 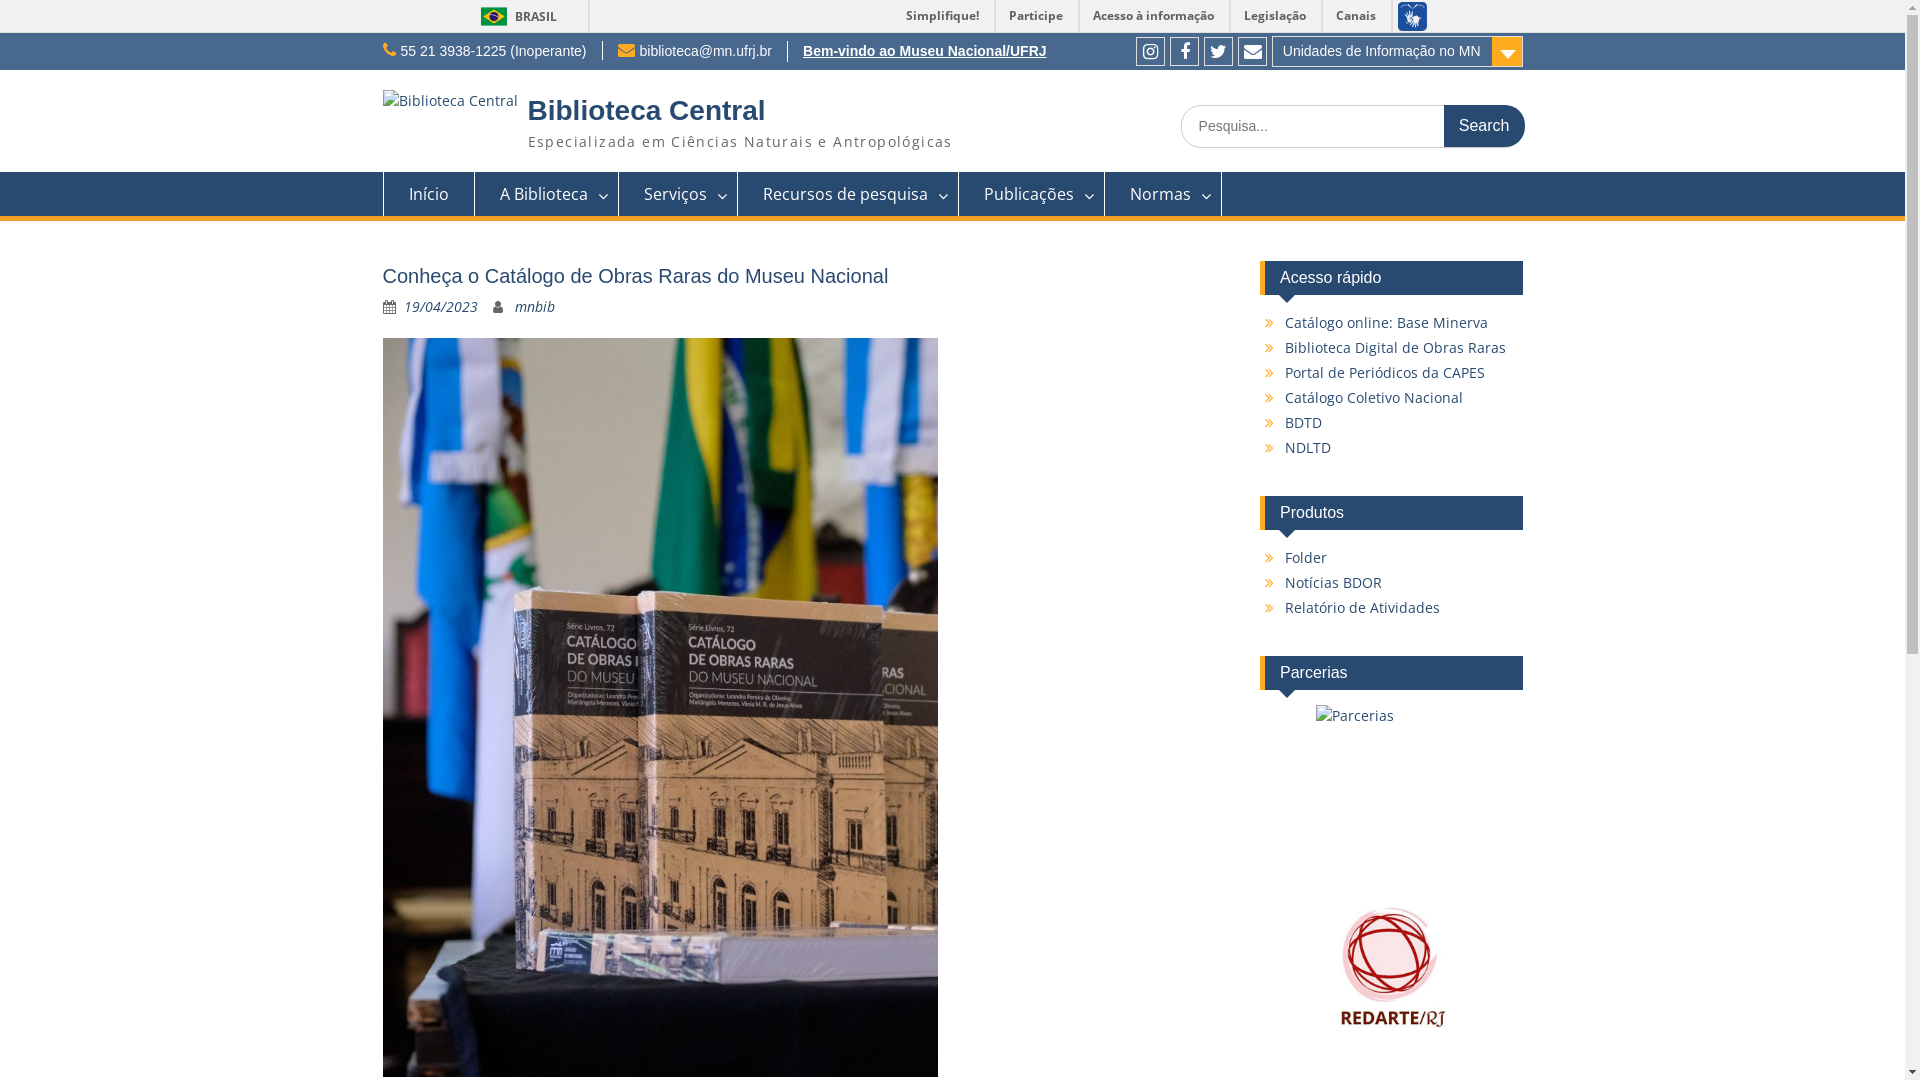 I want to click on NDLTD, so click(x=1308, y=448).